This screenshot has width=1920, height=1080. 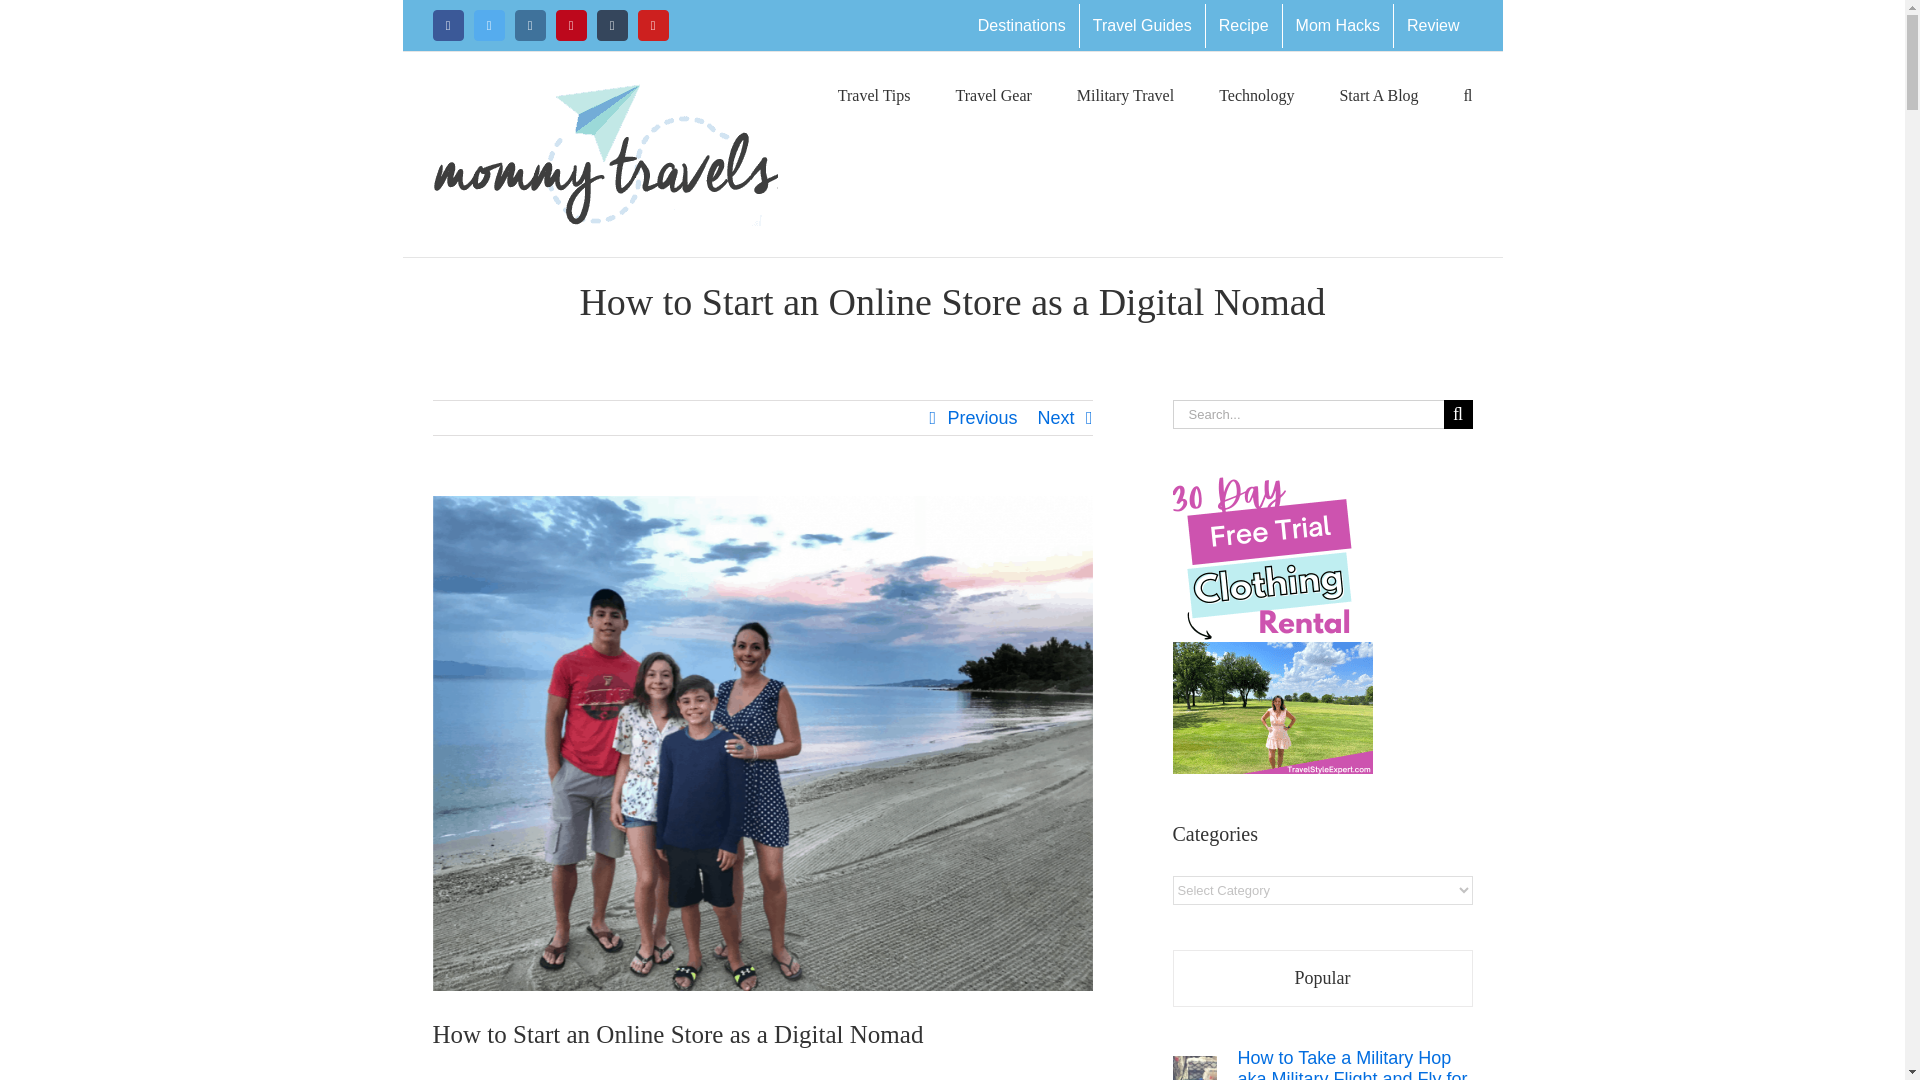 I want to click on Twitter, so click(x=489, y=25).